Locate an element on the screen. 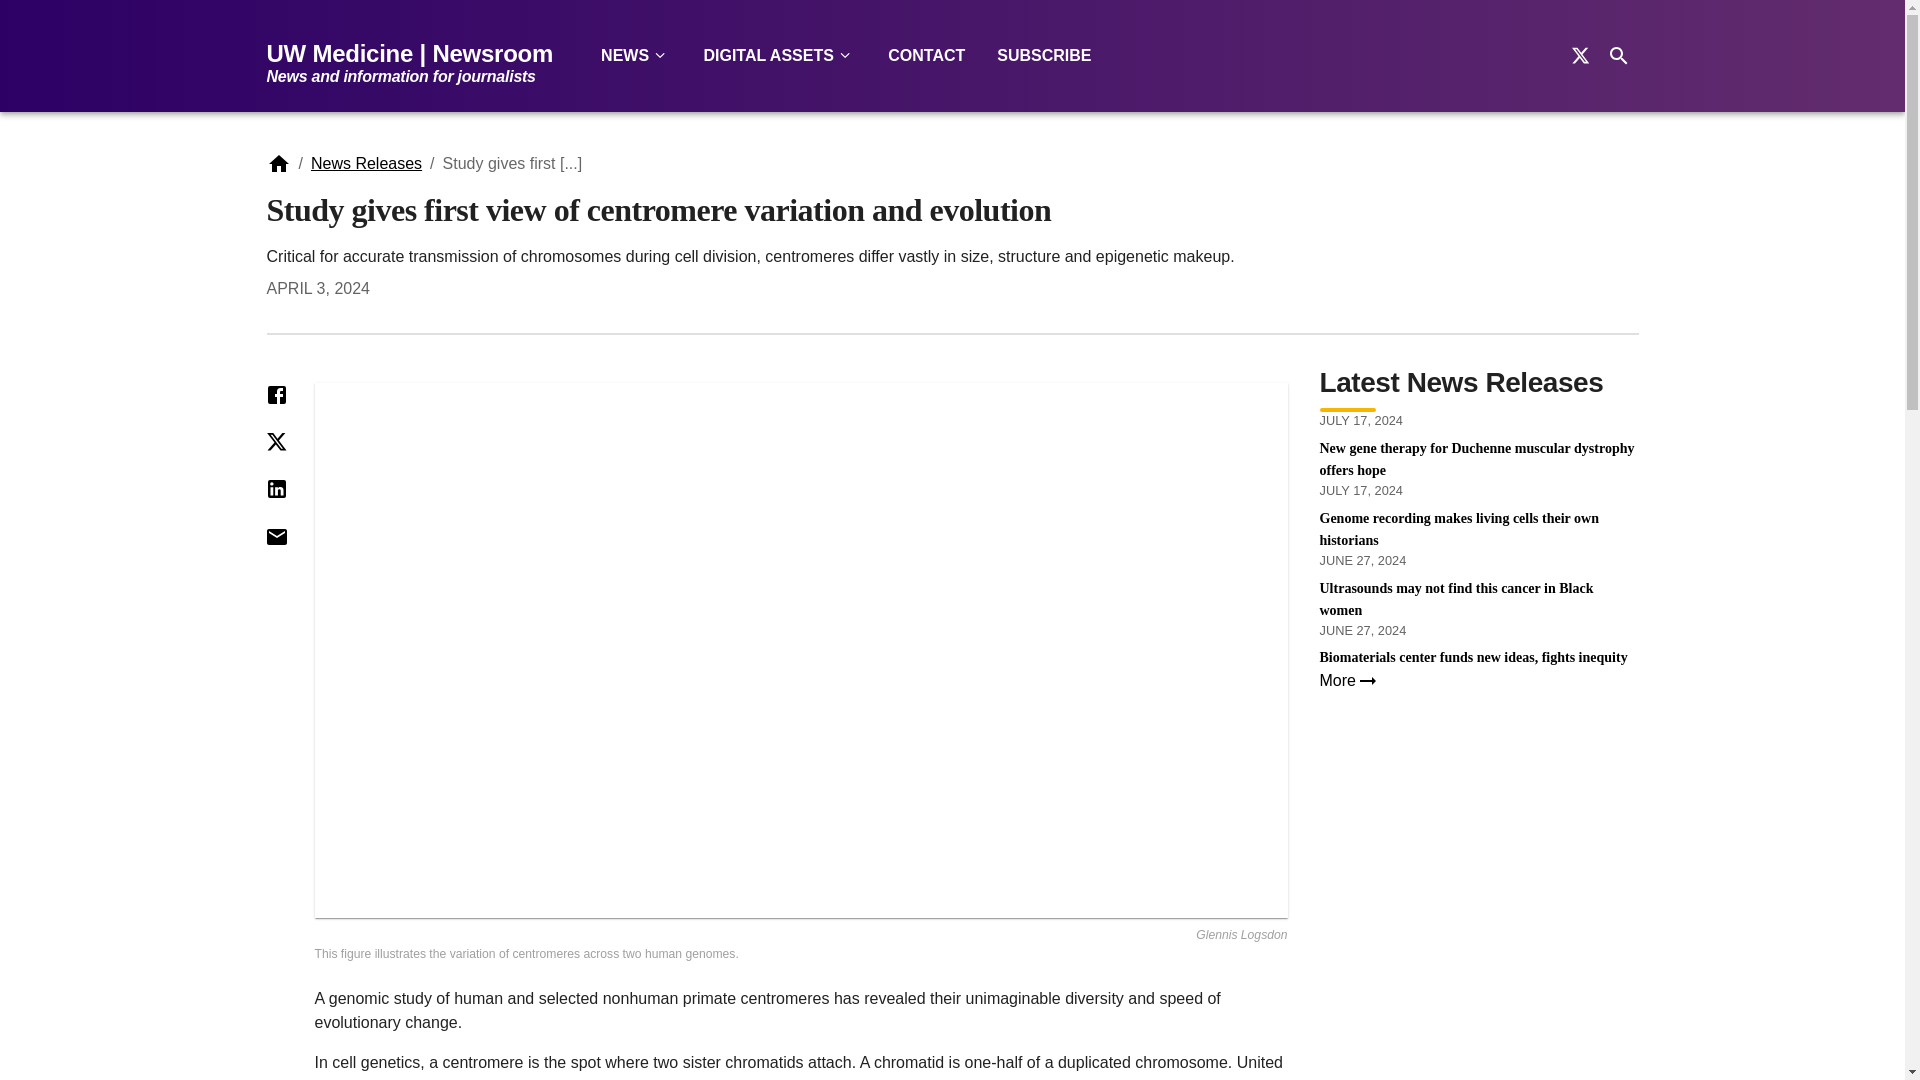  Genome recording makes living cells their own historians is located at coordinates (1480, 529).